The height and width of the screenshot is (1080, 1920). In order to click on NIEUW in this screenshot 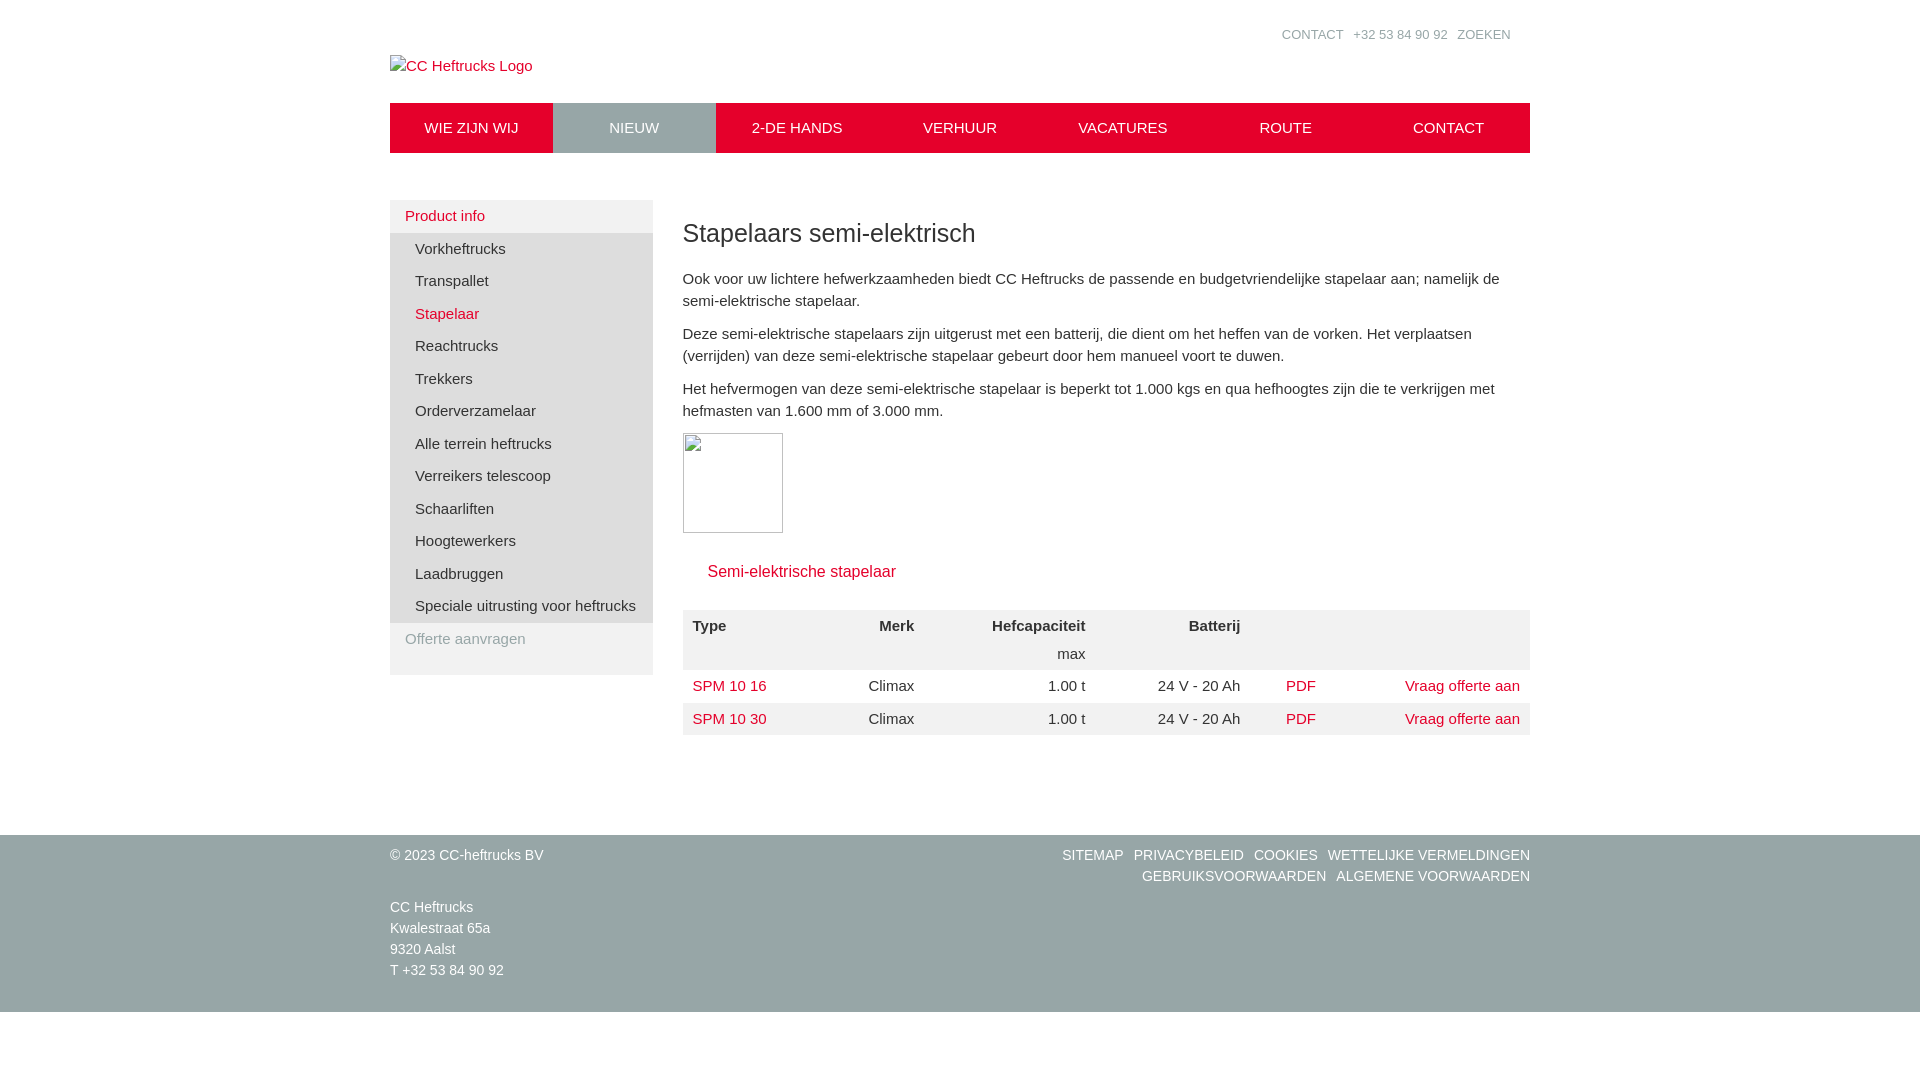, I will do `click(634, 128)`.